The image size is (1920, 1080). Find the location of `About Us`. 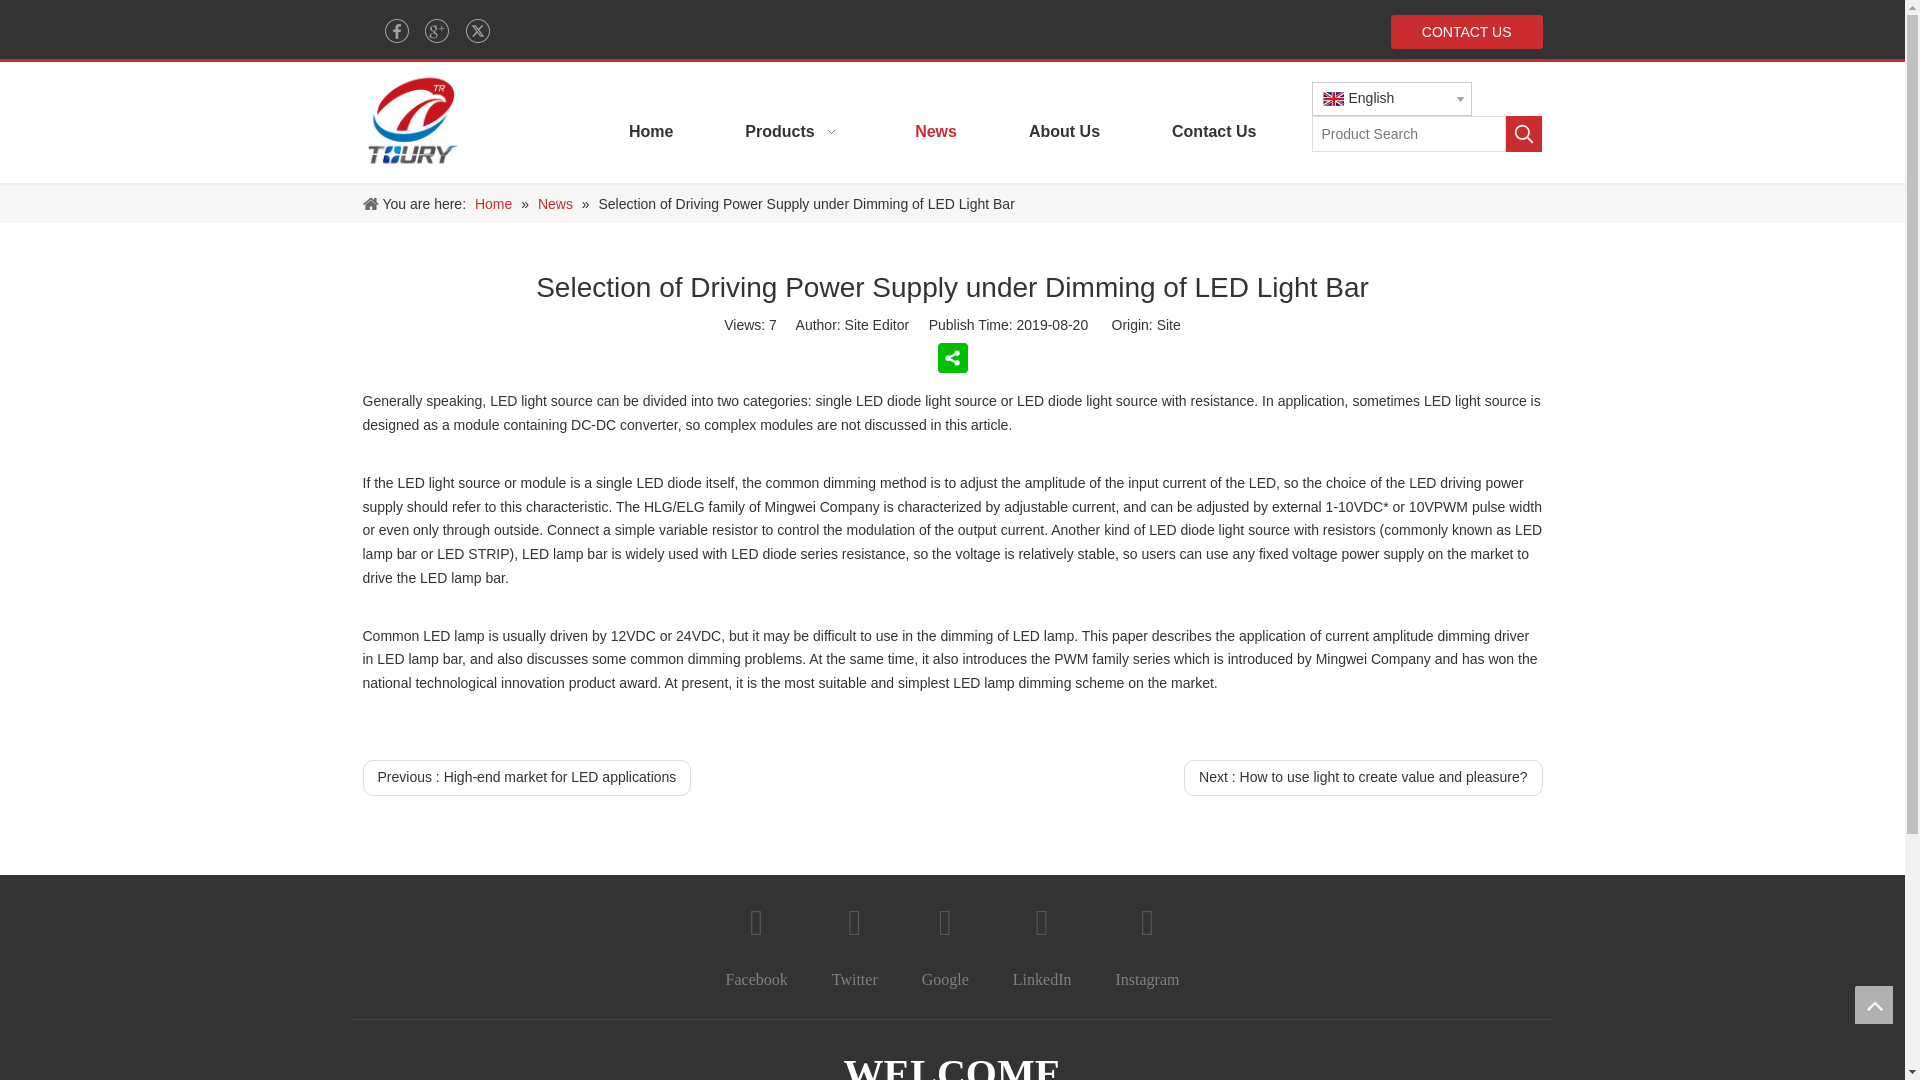

About Us is located at coordinates (1064, 132).